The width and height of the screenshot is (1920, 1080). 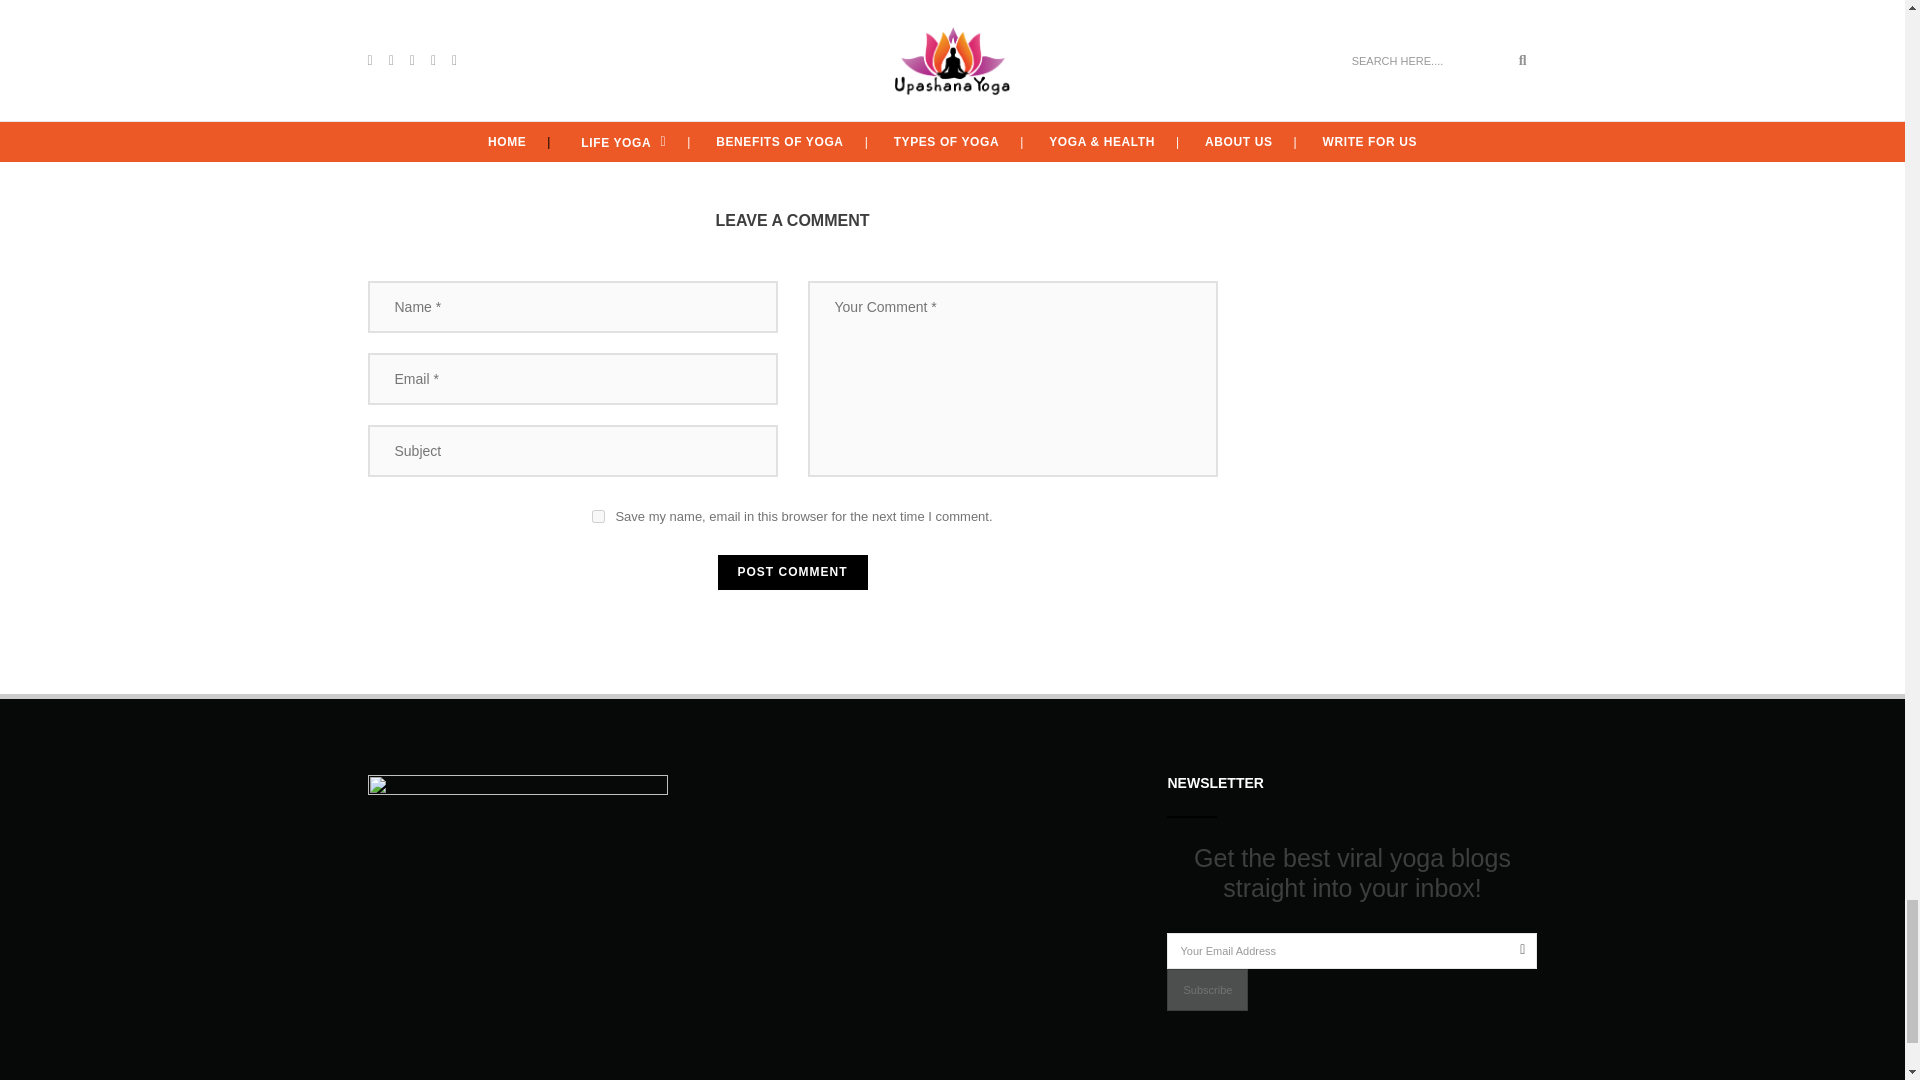 I want to click on Post Comment, so click(x=792, y=572).